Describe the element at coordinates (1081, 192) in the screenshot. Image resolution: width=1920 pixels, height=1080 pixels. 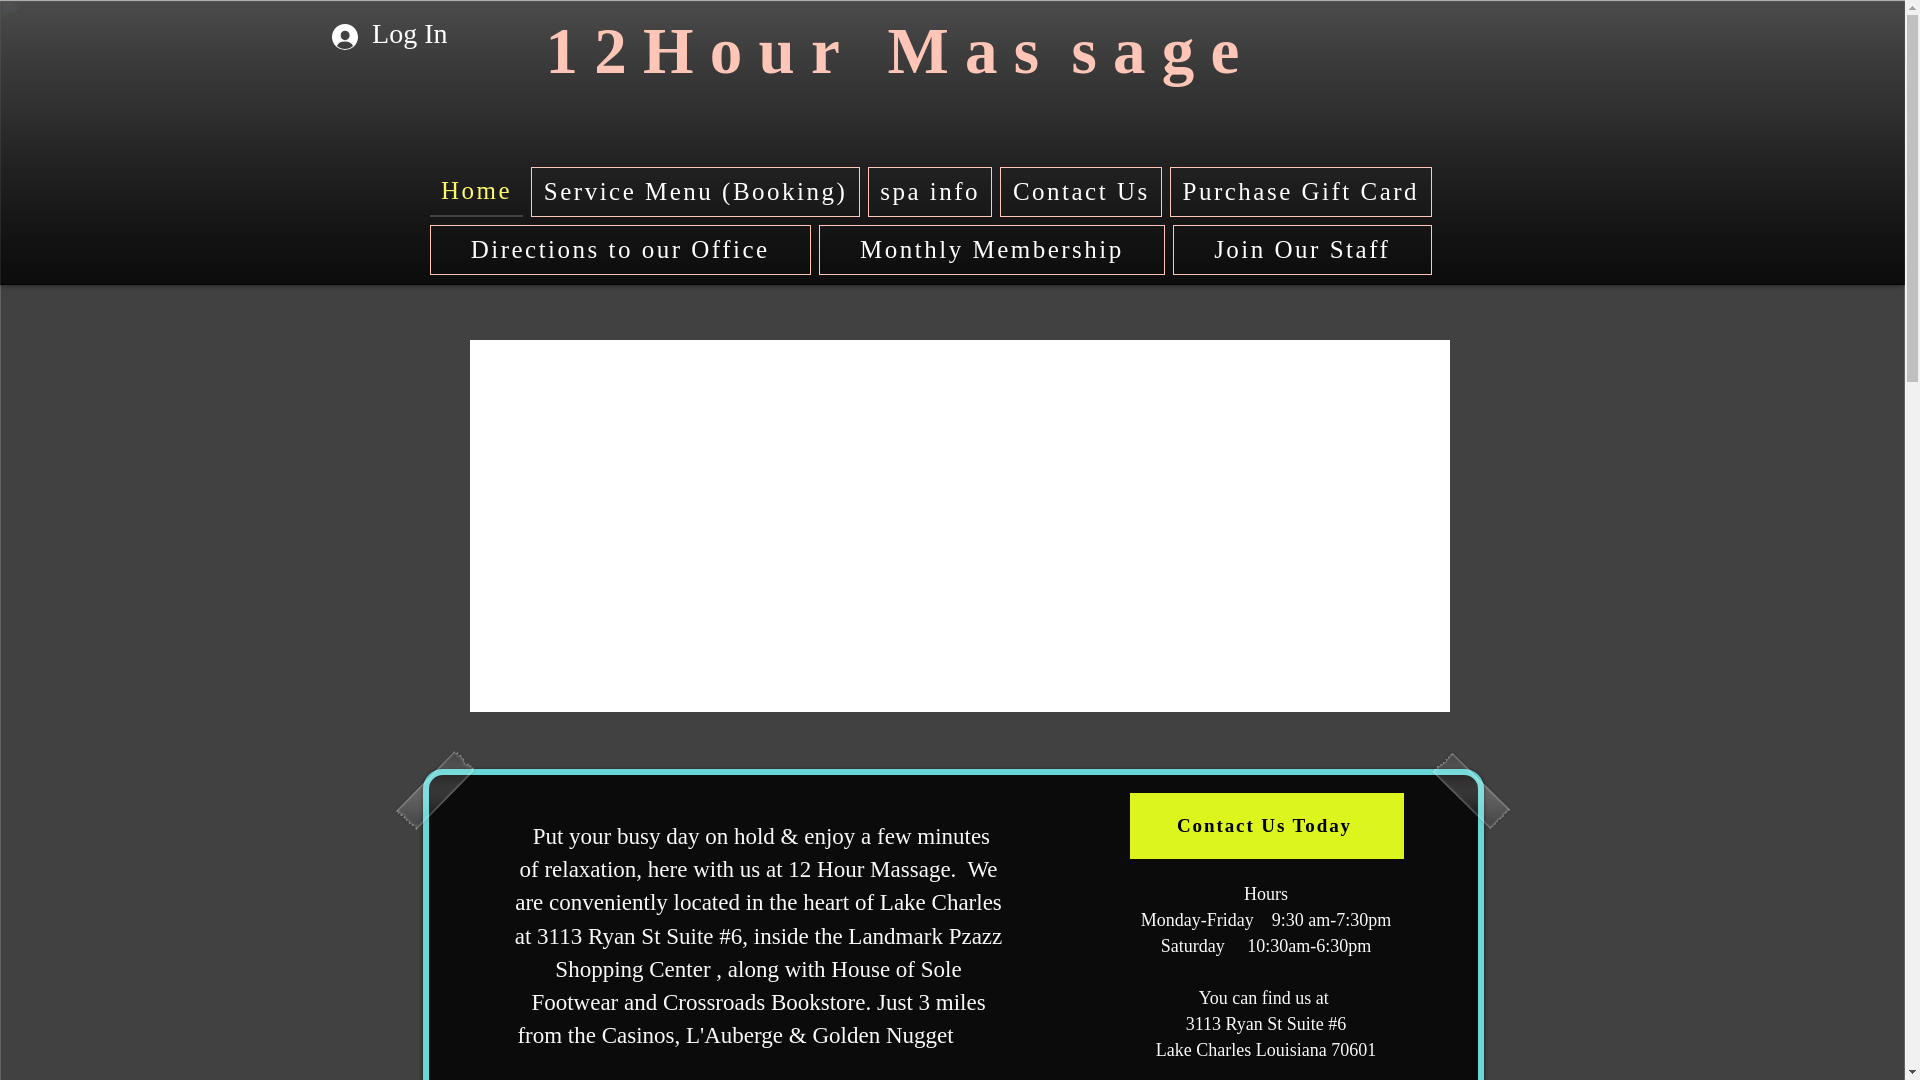
I see `Contact Us` at that location.